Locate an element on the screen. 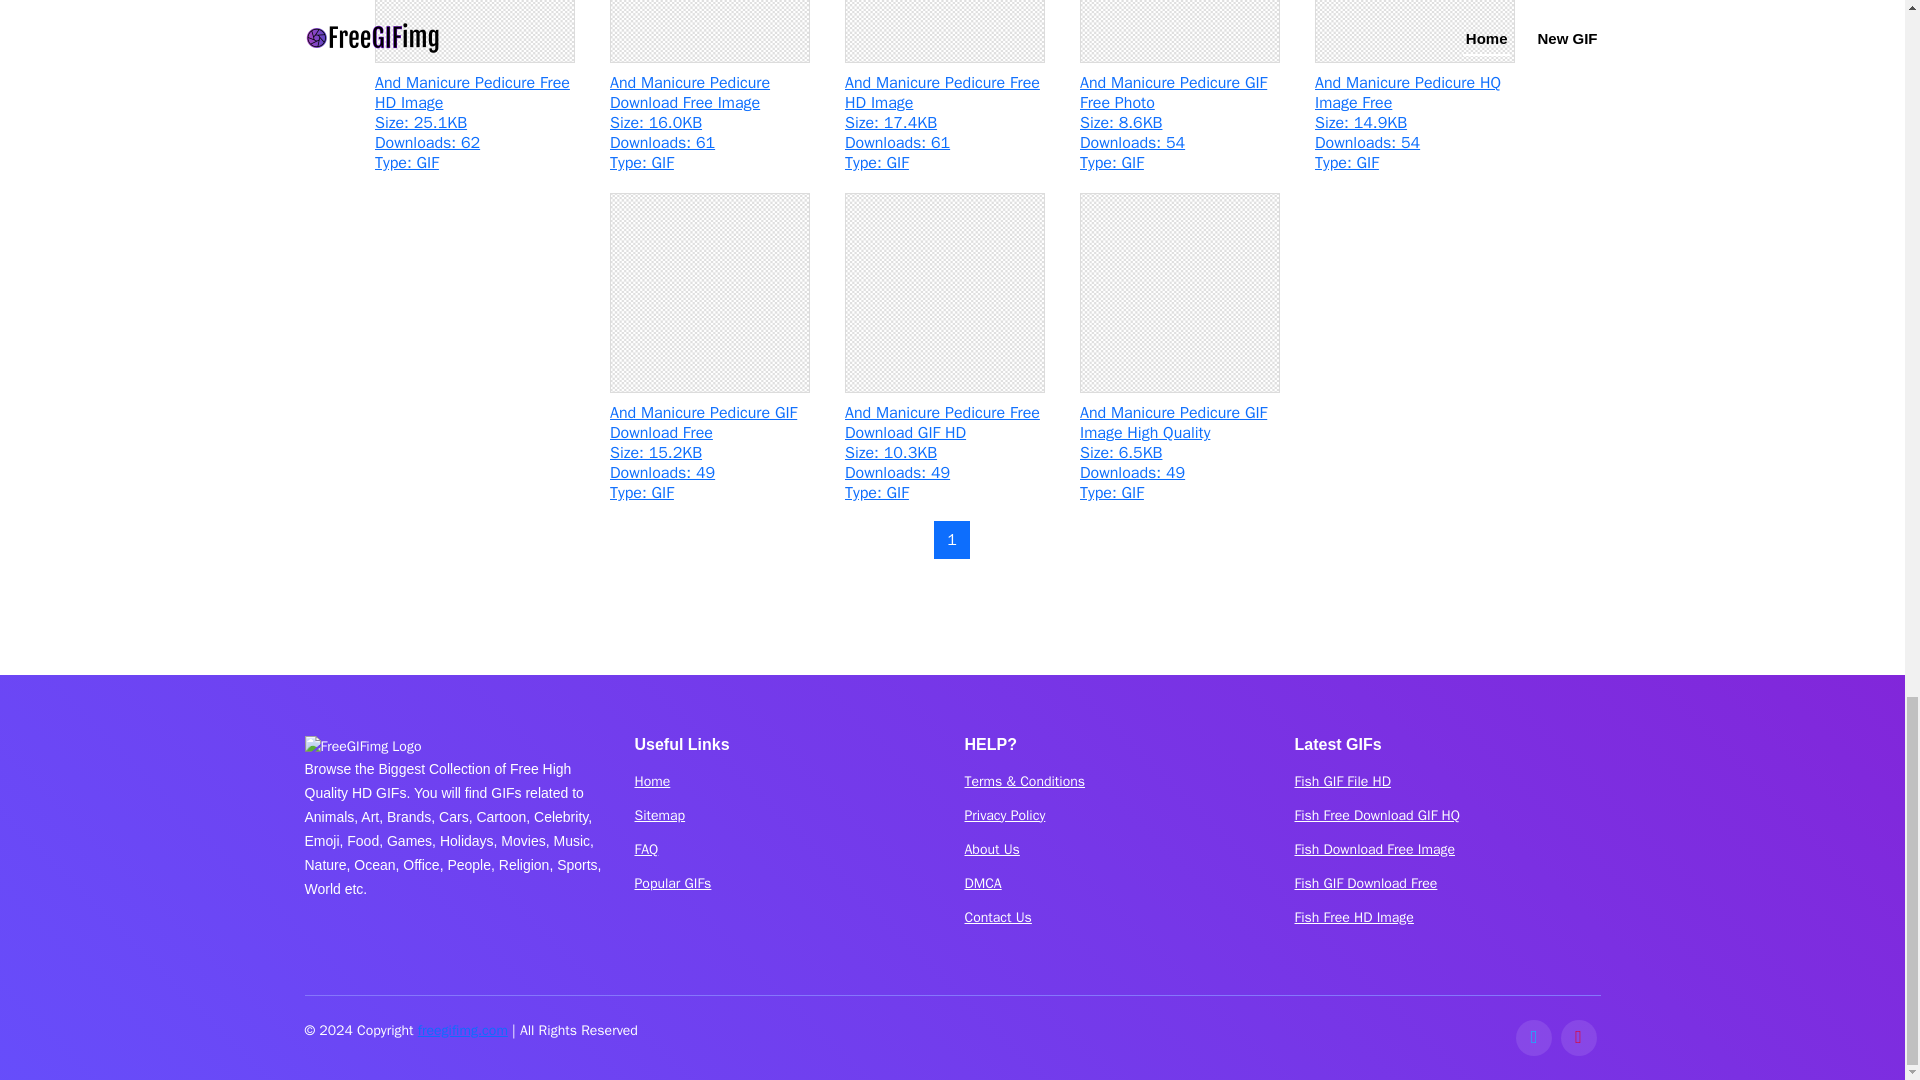 The width and height of the screenshot is (1920, 1080). Home is located at coordinates (652, 782).